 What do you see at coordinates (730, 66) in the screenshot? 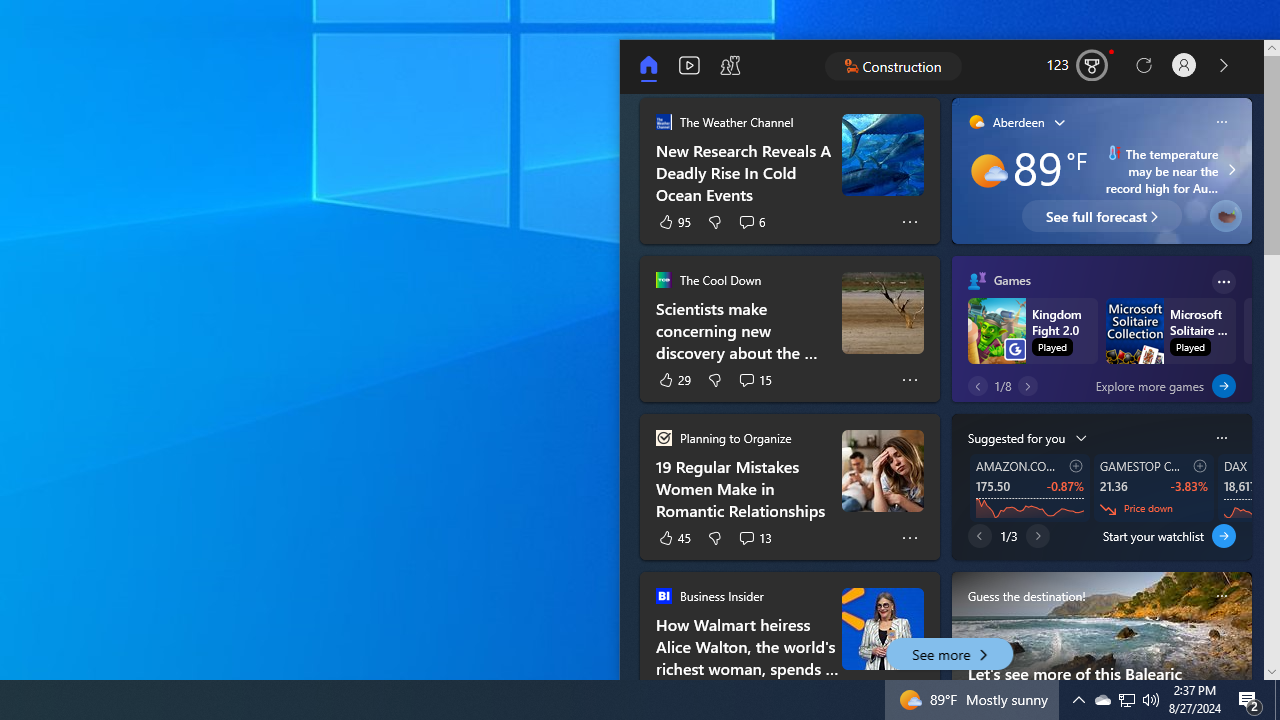
I see `Play games` at bounding box center [730, 66].